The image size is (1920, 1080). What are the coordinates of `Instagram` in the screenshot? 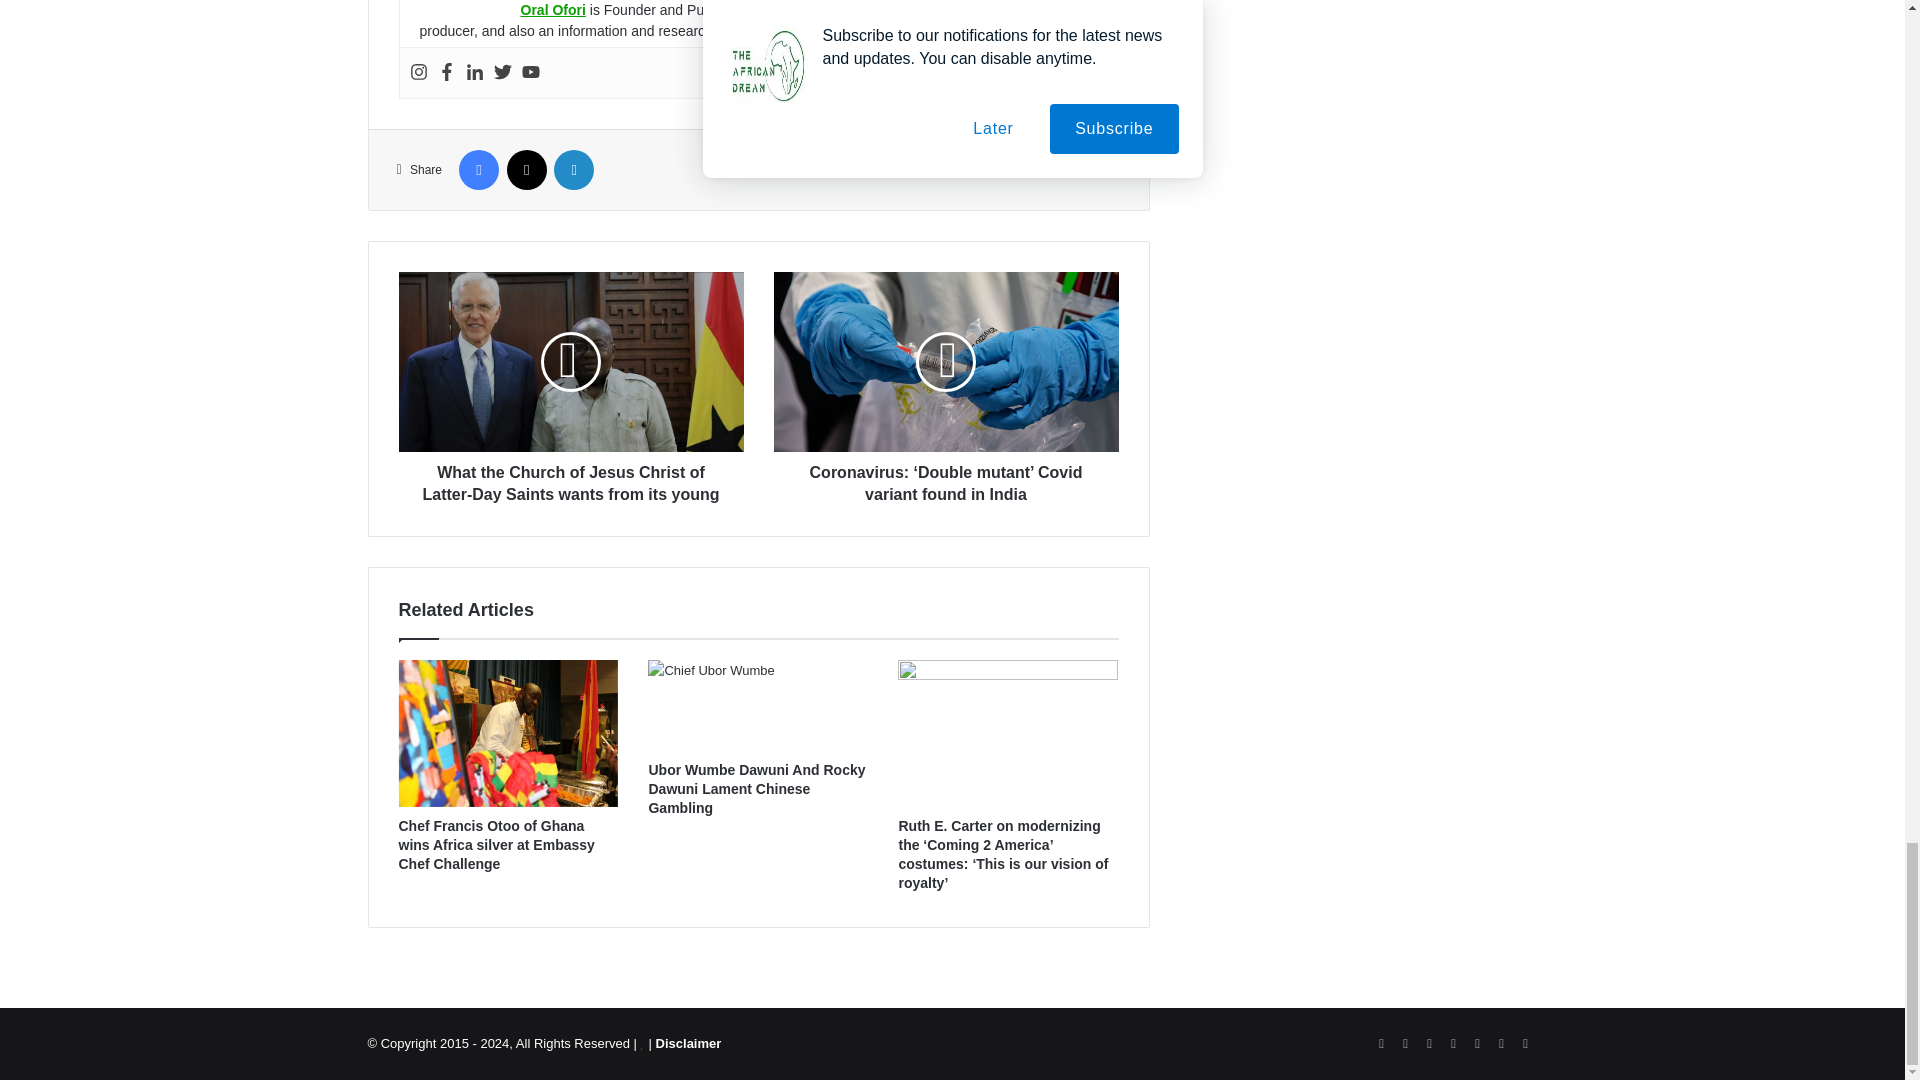 It's located at (419, 72).